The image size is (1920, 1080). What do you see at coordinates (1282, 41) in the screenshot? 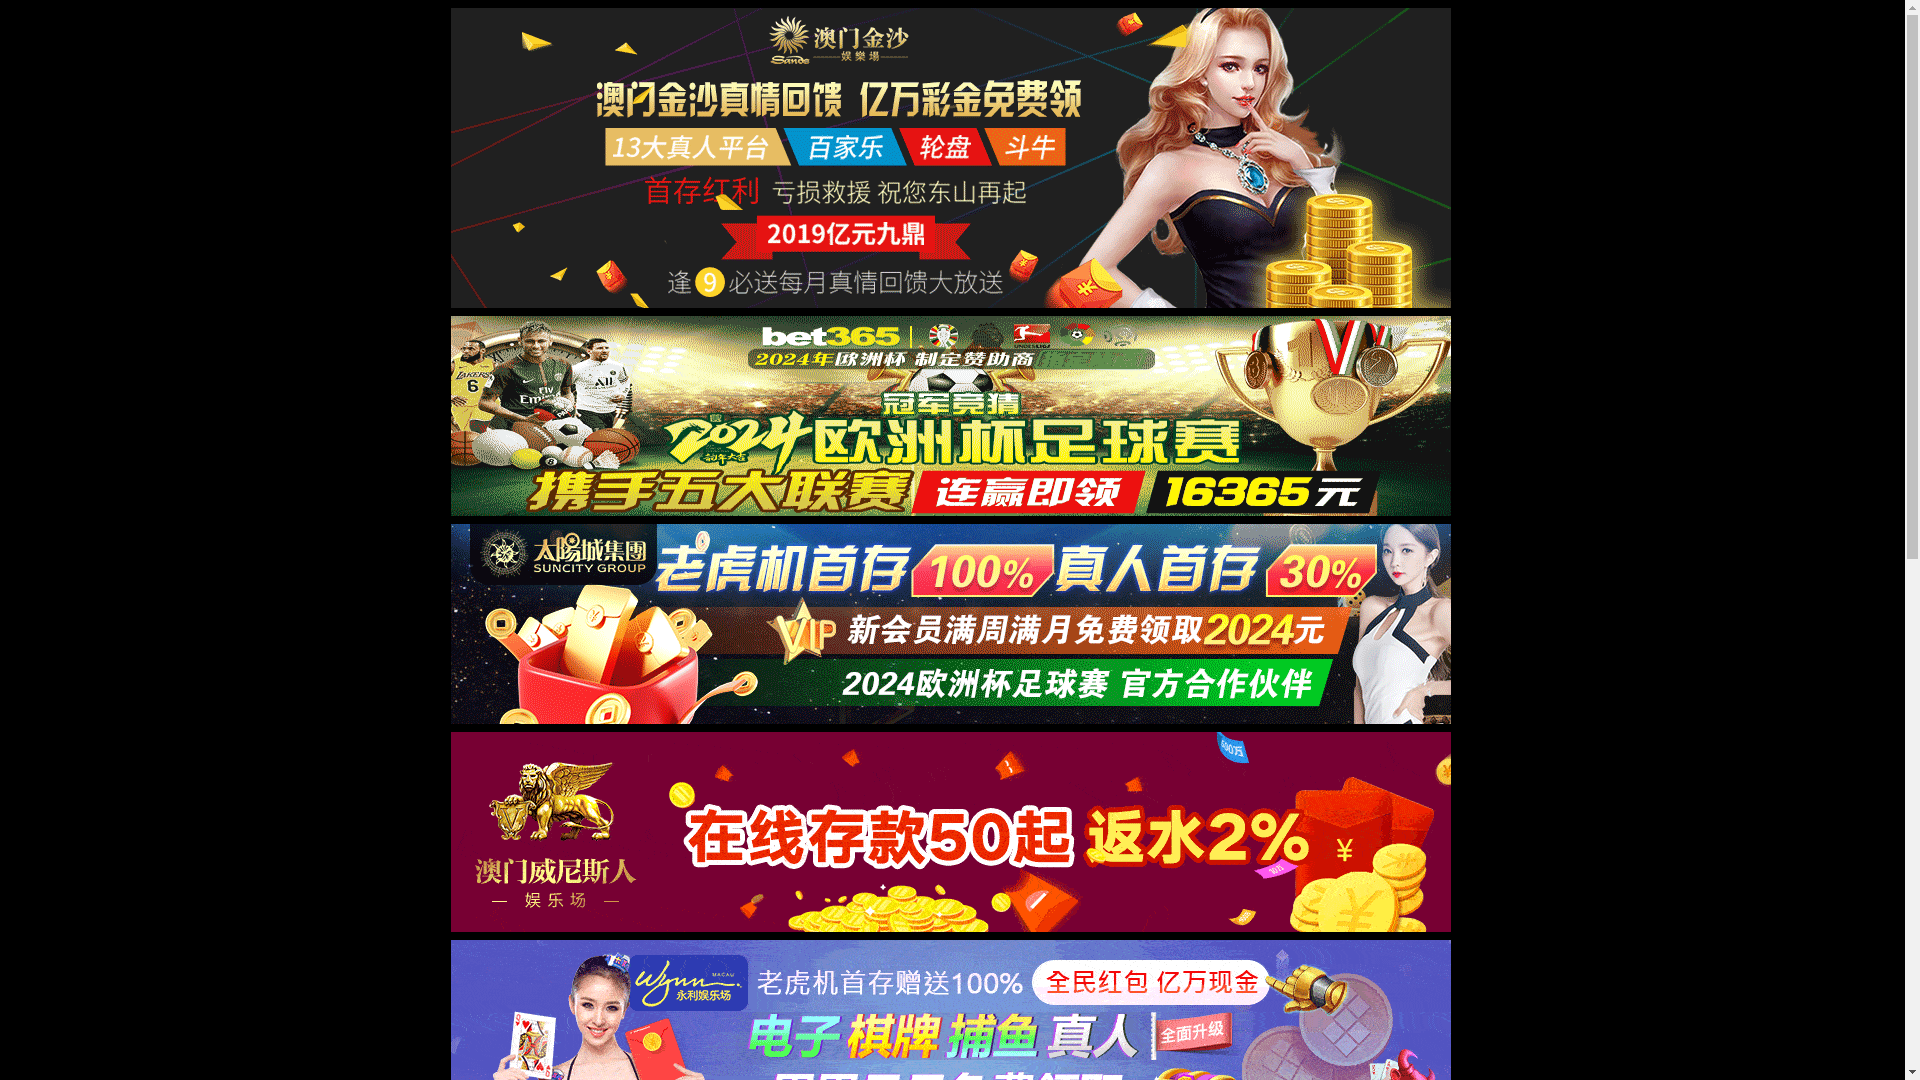
I see `Case Study` at bounding box center [1282, 41].